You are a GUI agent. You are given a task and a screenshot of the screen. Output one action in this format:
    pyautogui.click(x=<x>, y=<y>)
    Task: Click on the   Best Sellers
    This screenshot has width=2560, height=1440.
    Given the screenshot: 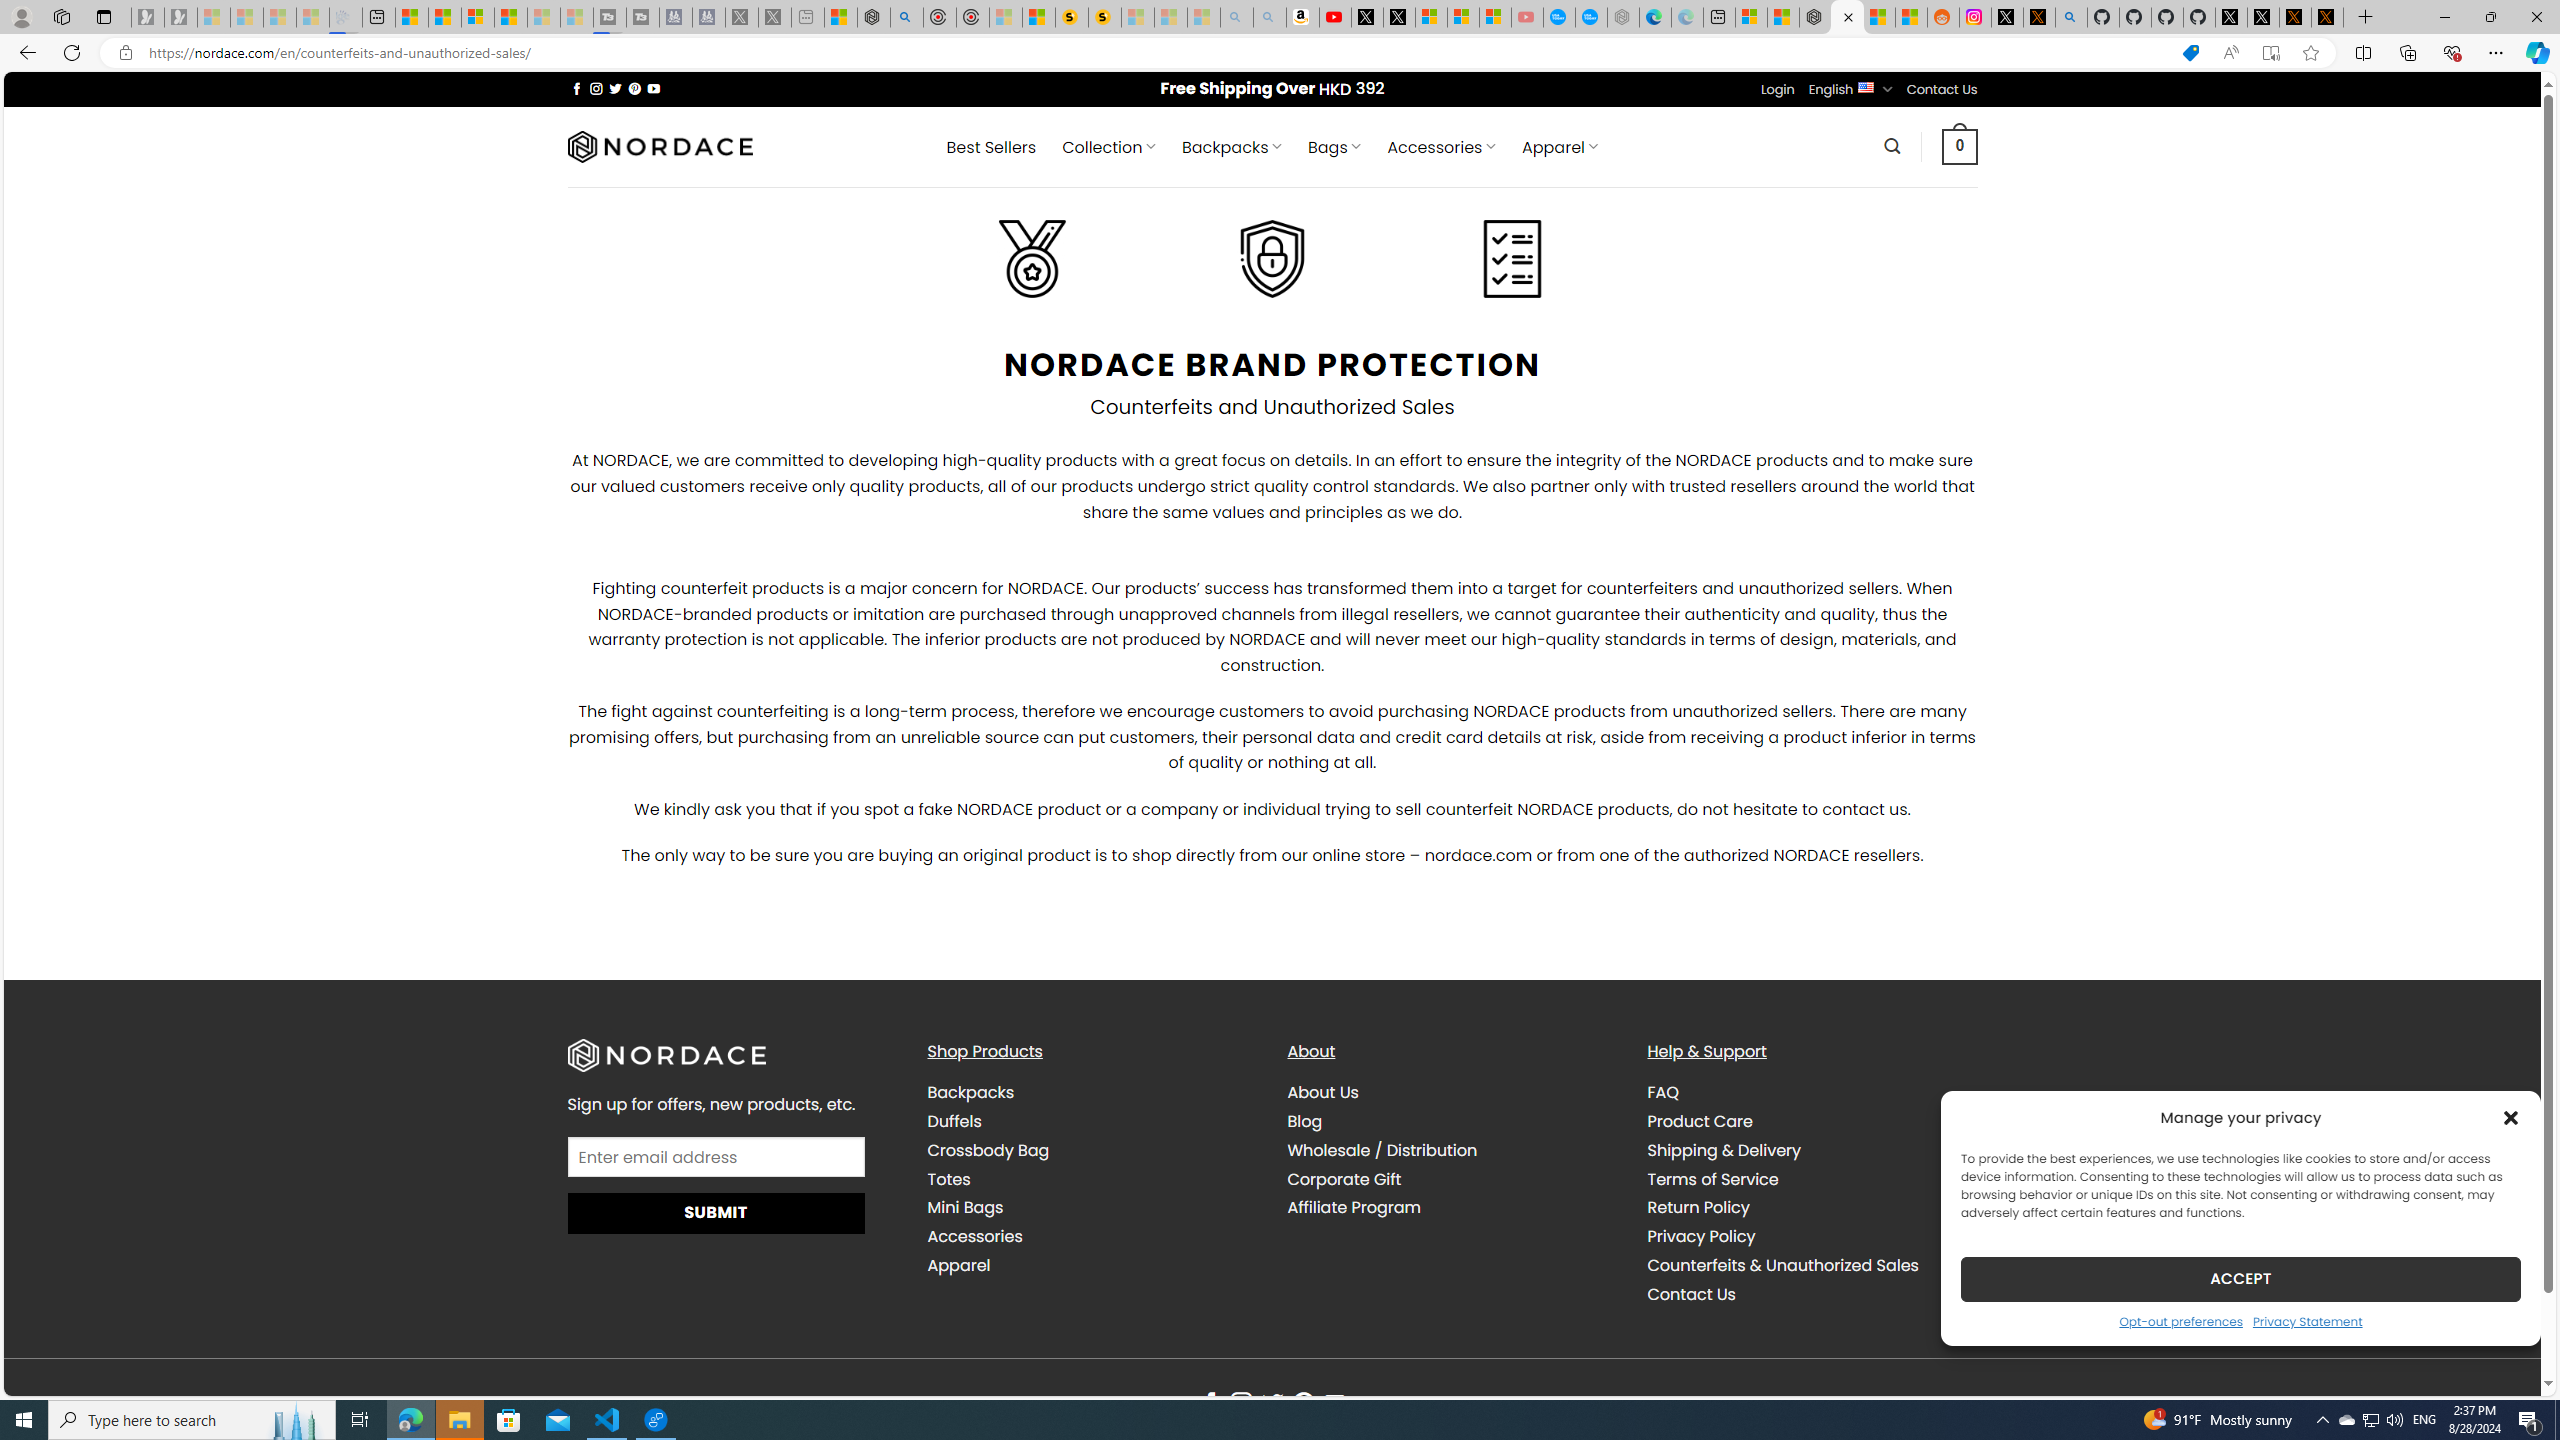 What is the action you would take?
    pyautogui.click(x=992, y=147)
    